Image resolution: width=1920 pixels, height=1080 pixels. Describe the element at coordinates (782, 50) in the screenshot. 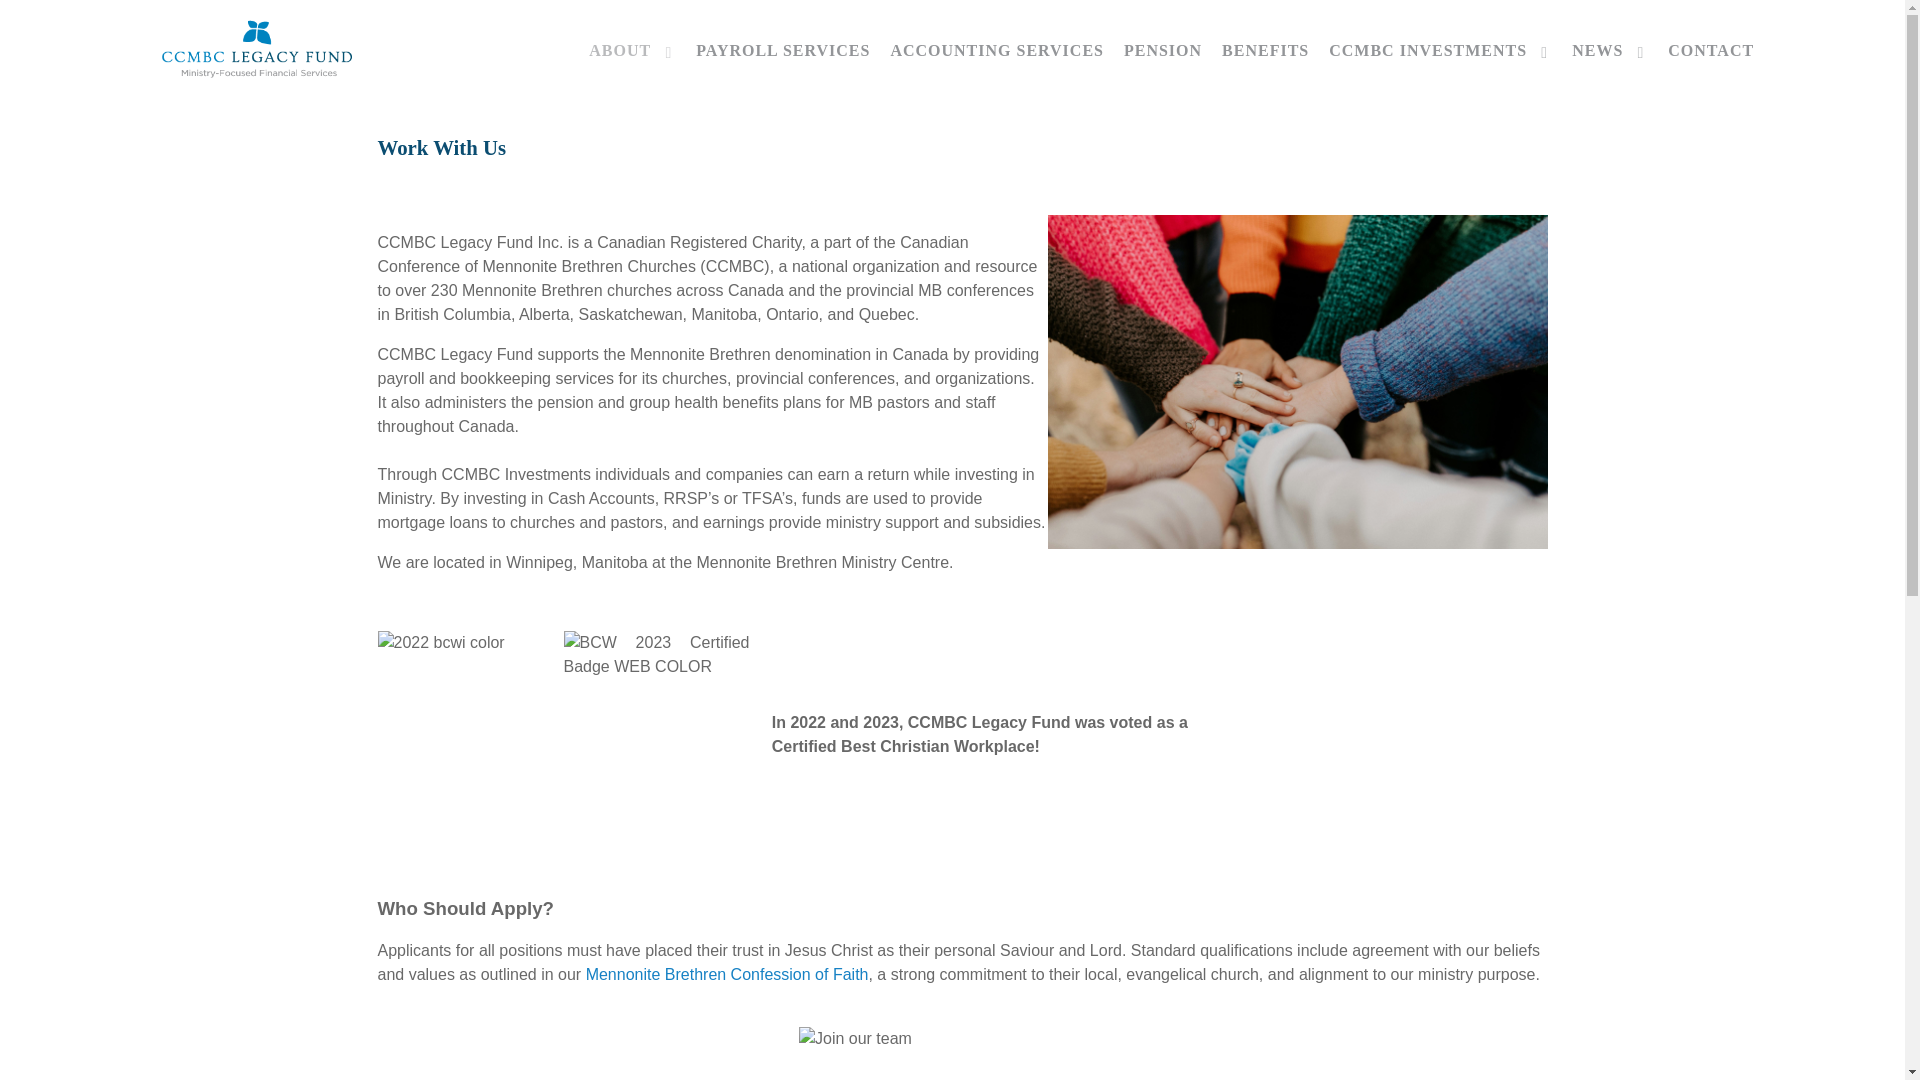

I see `PAYROLL SERVICES` at that location.